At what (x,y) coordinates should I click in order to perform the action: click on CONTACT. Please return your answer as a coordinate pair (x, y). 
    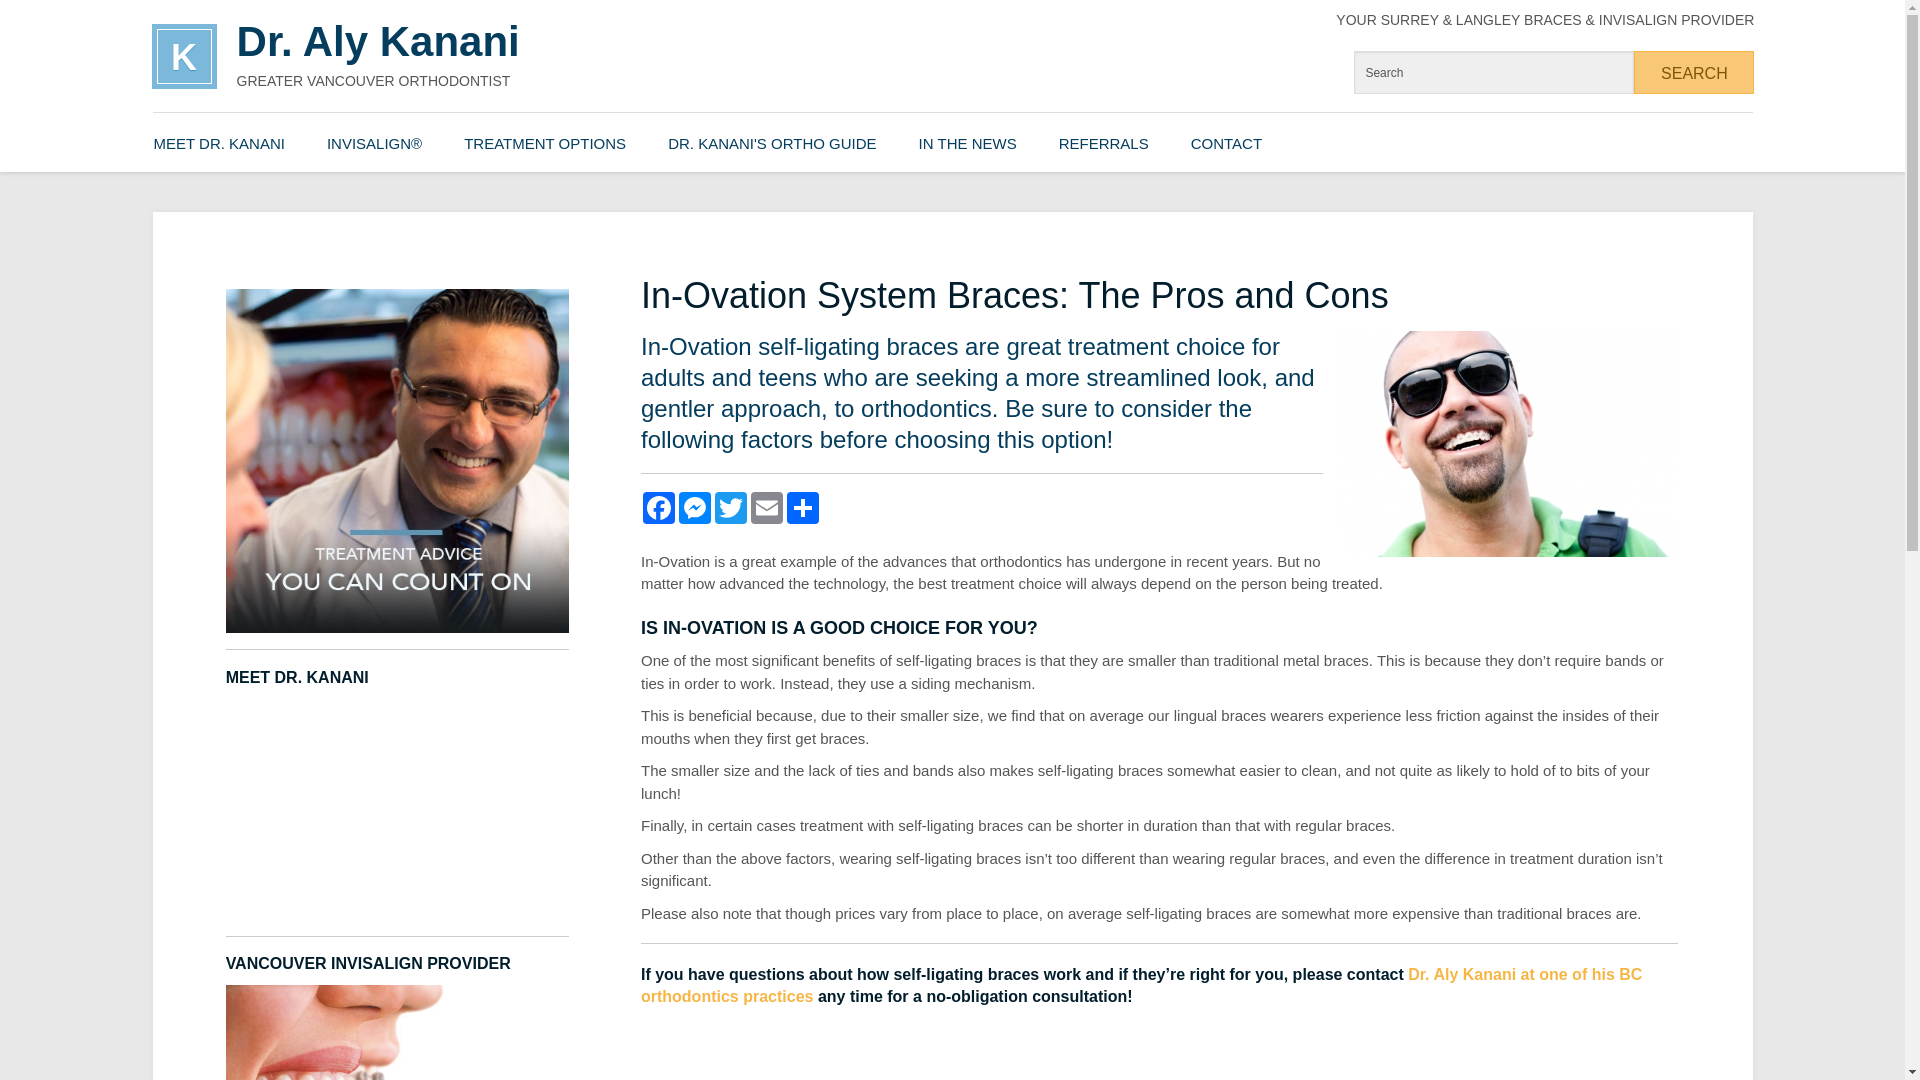
    Looking at the image, I should click on (1226, 142).